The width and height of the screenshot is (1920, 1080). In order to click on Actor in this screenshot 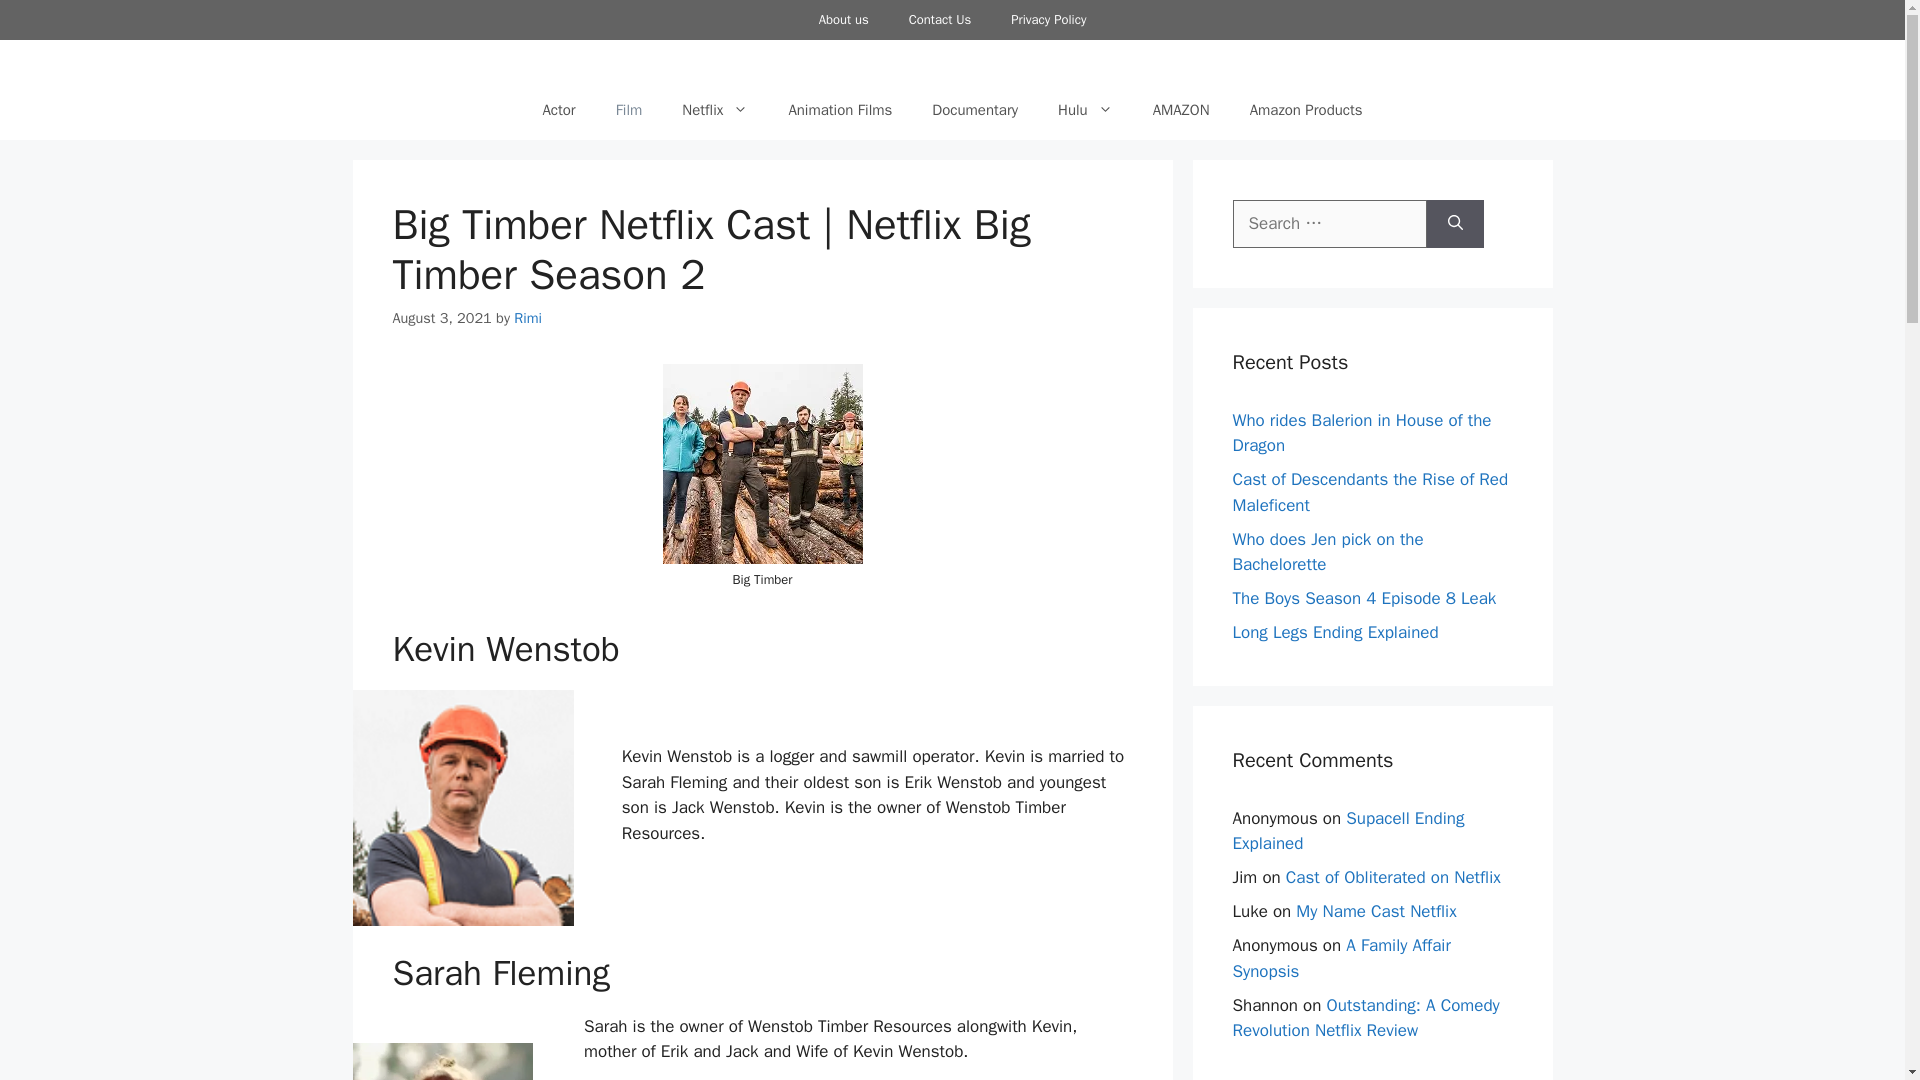, I will do `click(558, 110)`.